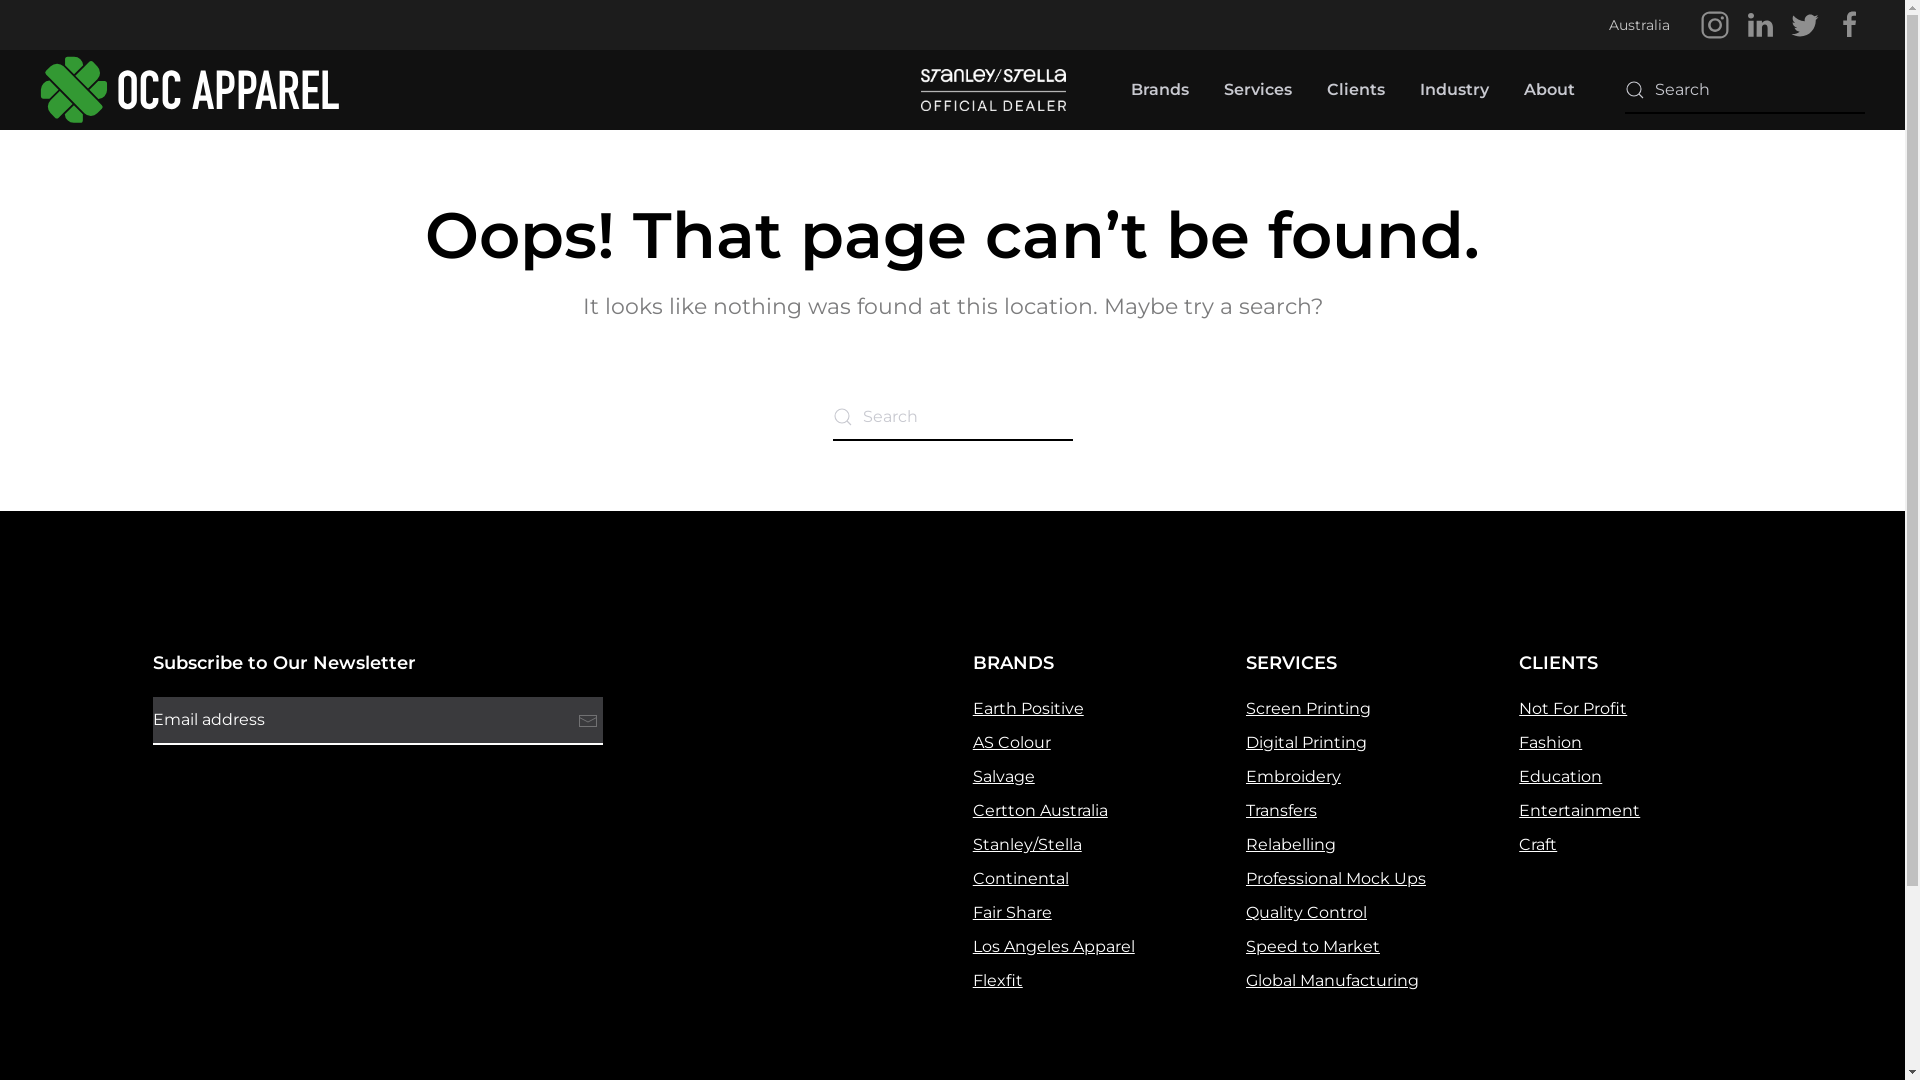 The height and width of the screenshot is (1080, 1920). I want to click on Digital Printing, so click(1306, 742).